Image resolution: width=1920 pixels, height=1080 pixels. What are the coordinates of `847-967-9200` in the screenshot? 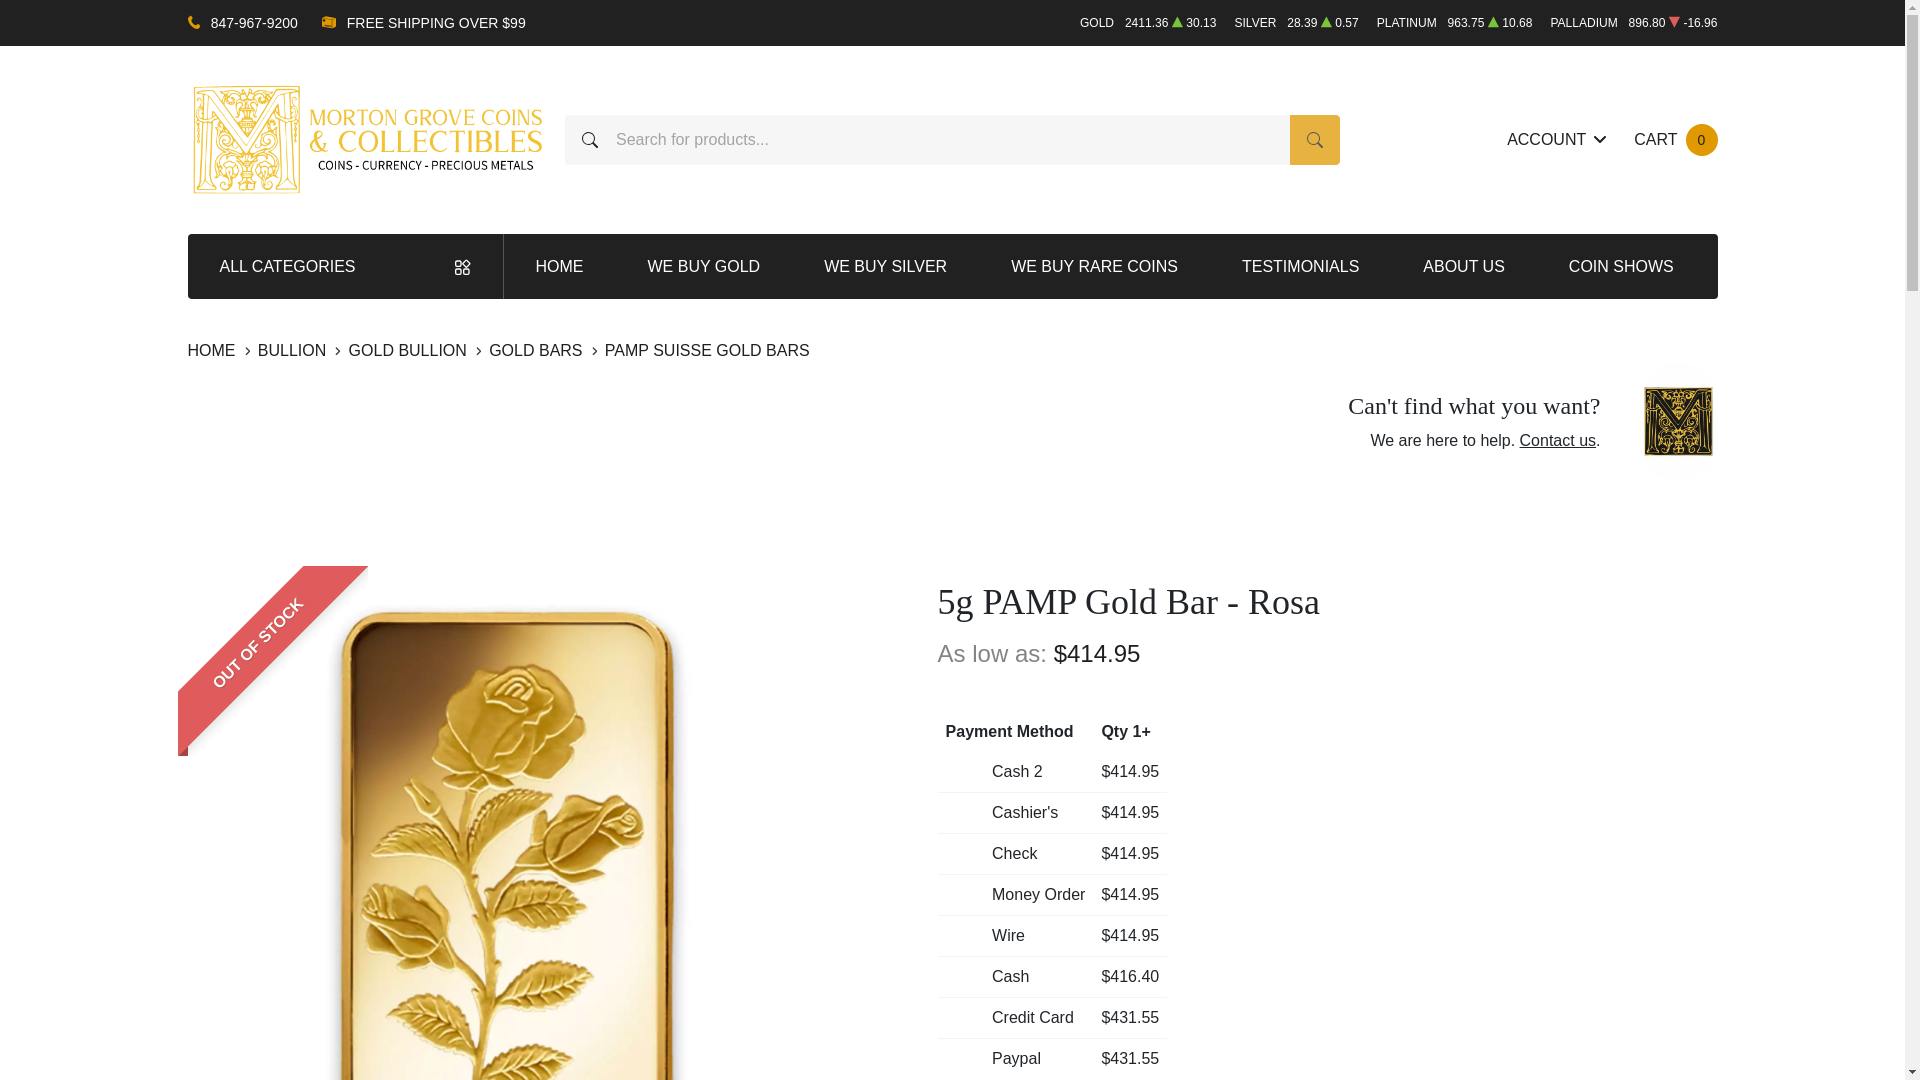 It's located at (254, 22).